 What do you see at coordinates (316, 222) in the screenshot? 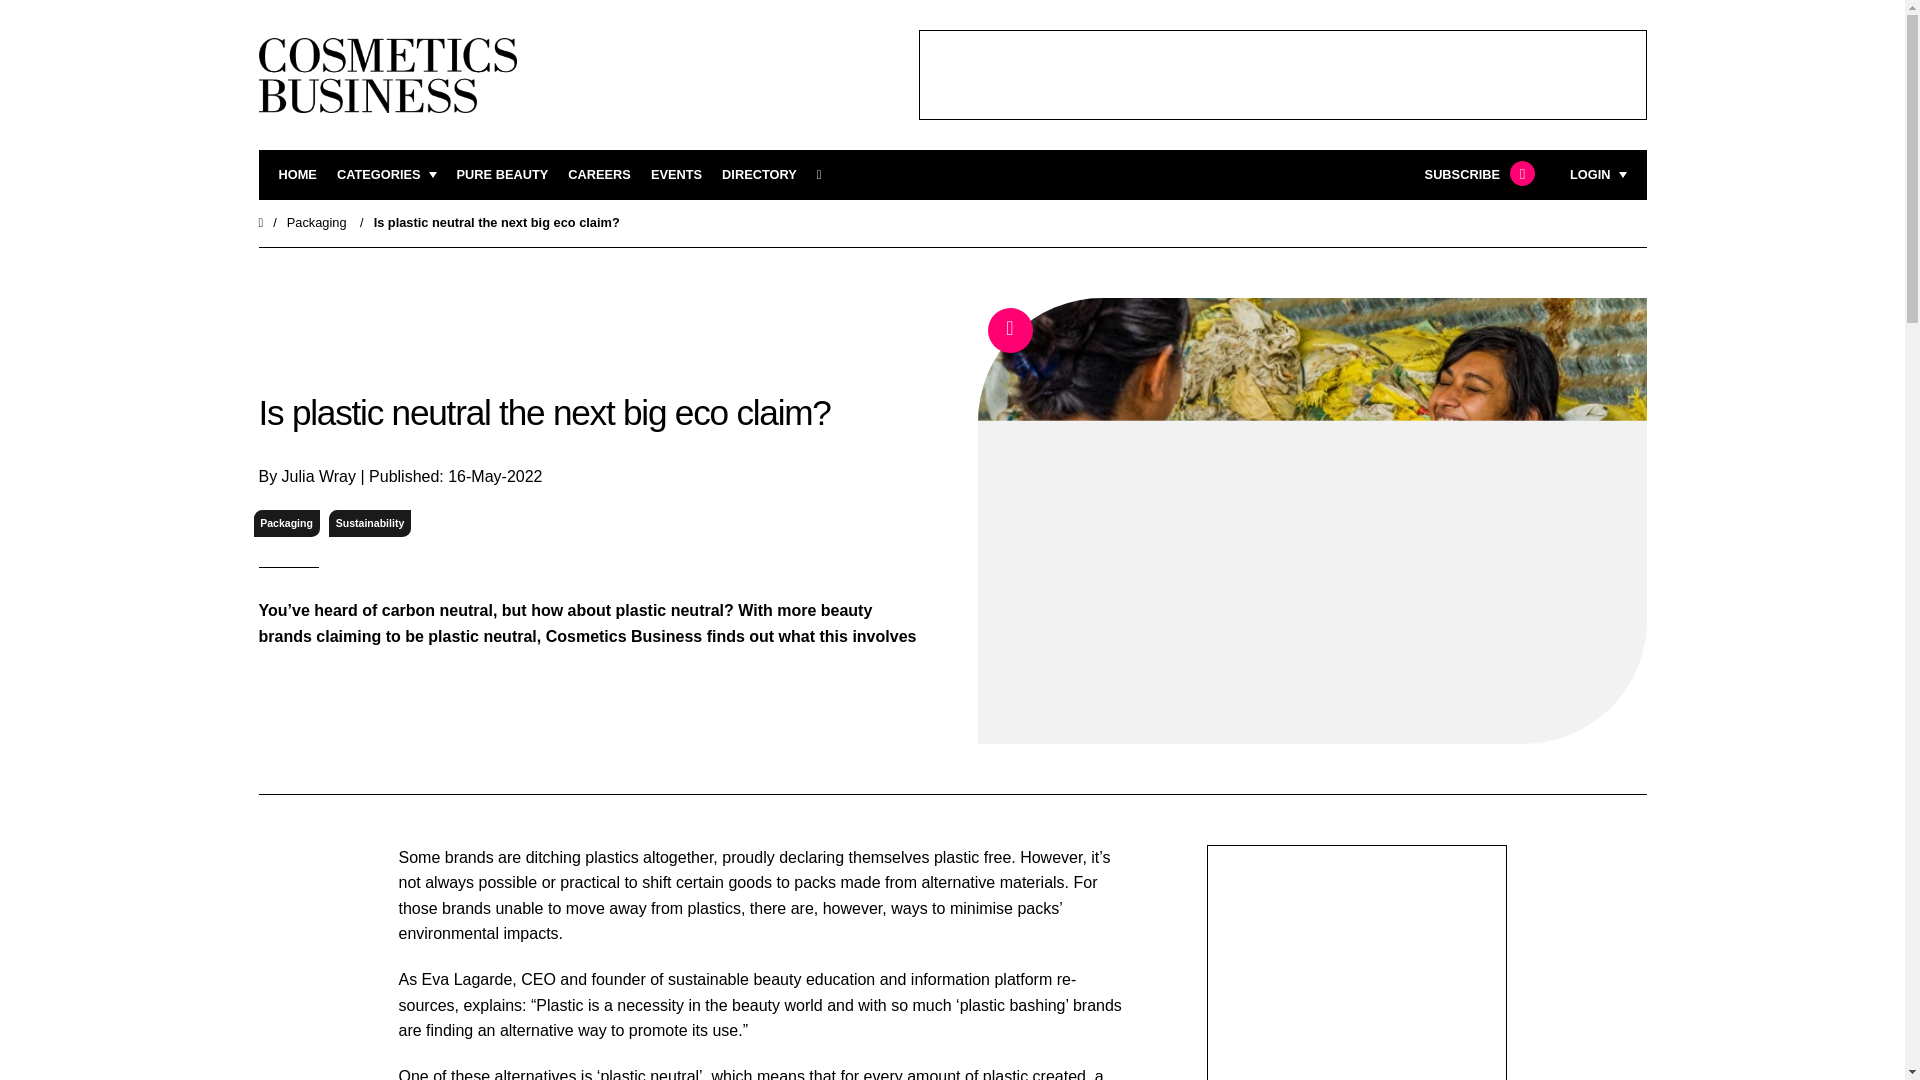
I see `Packaging` at bounding box center [316, 222].